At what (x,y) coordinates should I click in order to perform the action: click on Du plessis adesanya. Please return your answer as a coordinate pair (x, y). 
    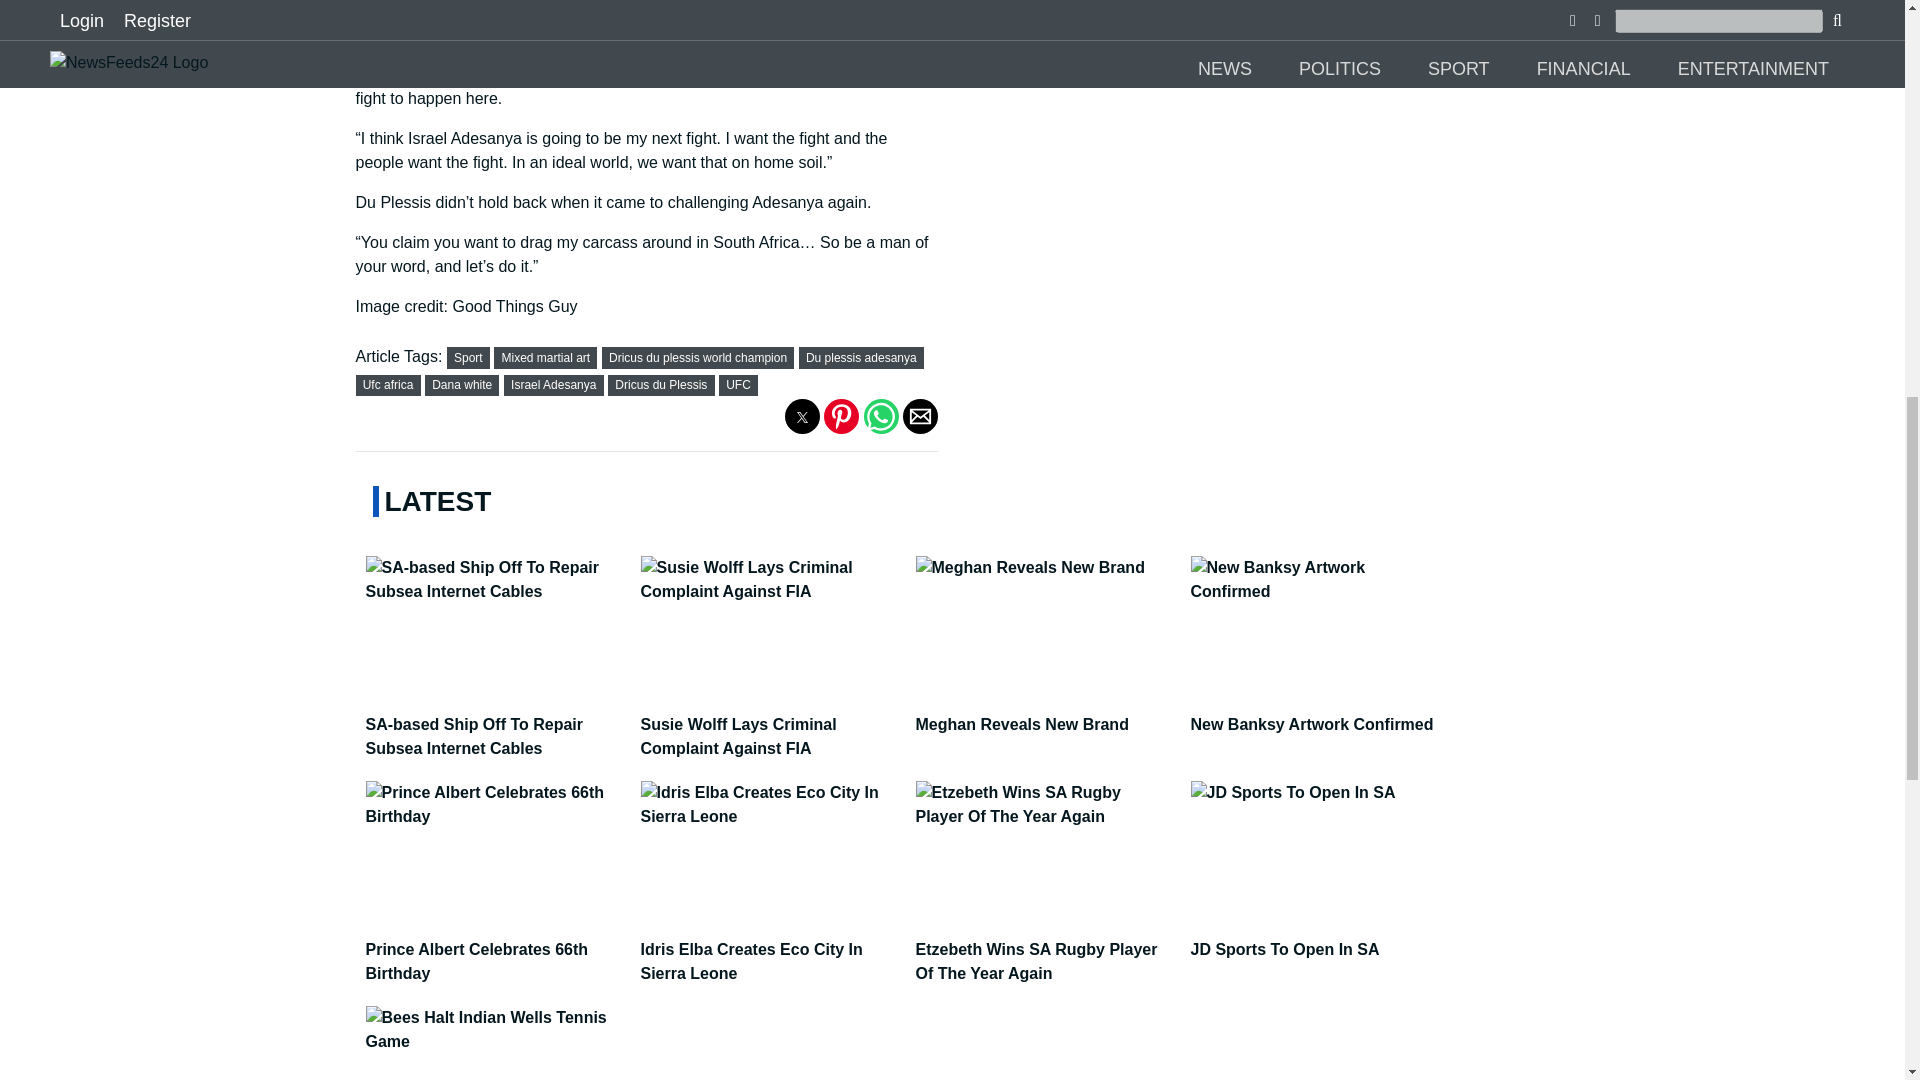
    Looking at the image, I should click on (862, 358).